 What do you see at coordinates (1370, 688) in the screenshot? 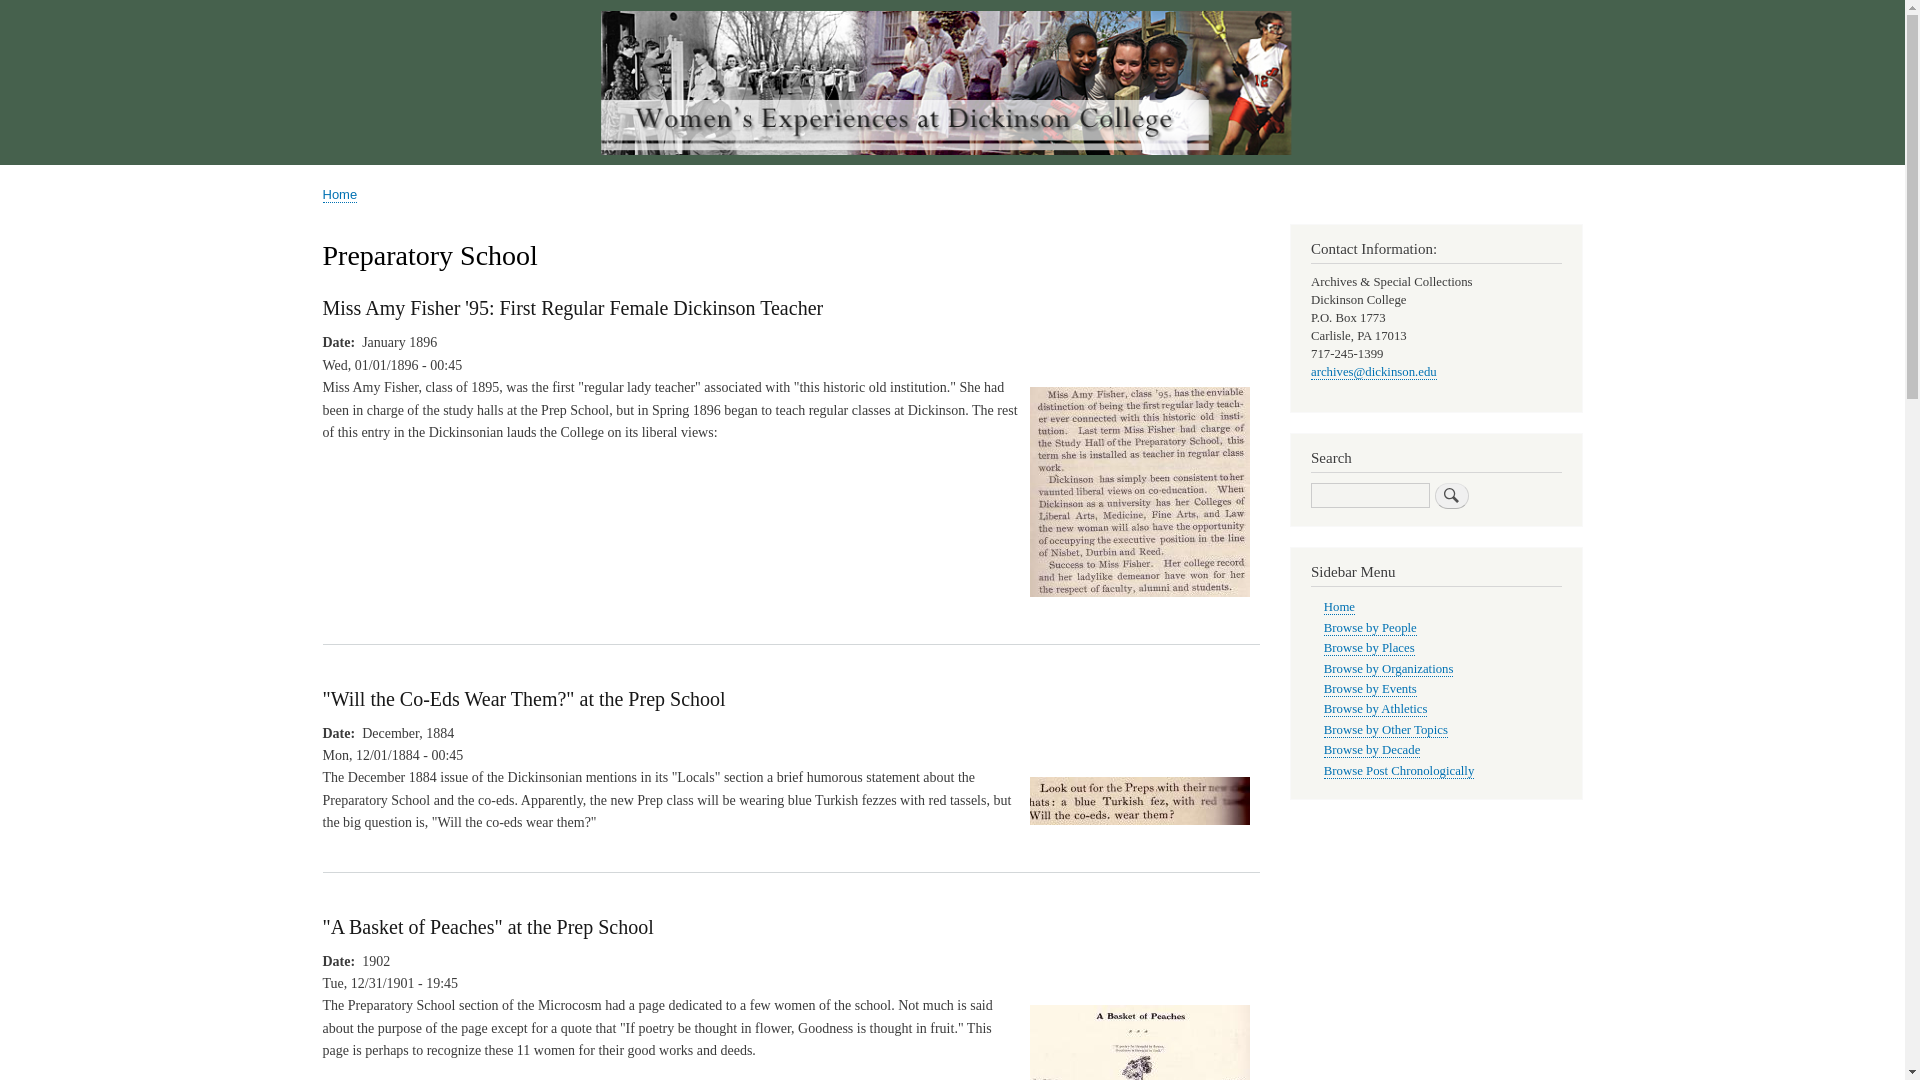
I see `Browse by Events` at bounding box center [1370, 688].